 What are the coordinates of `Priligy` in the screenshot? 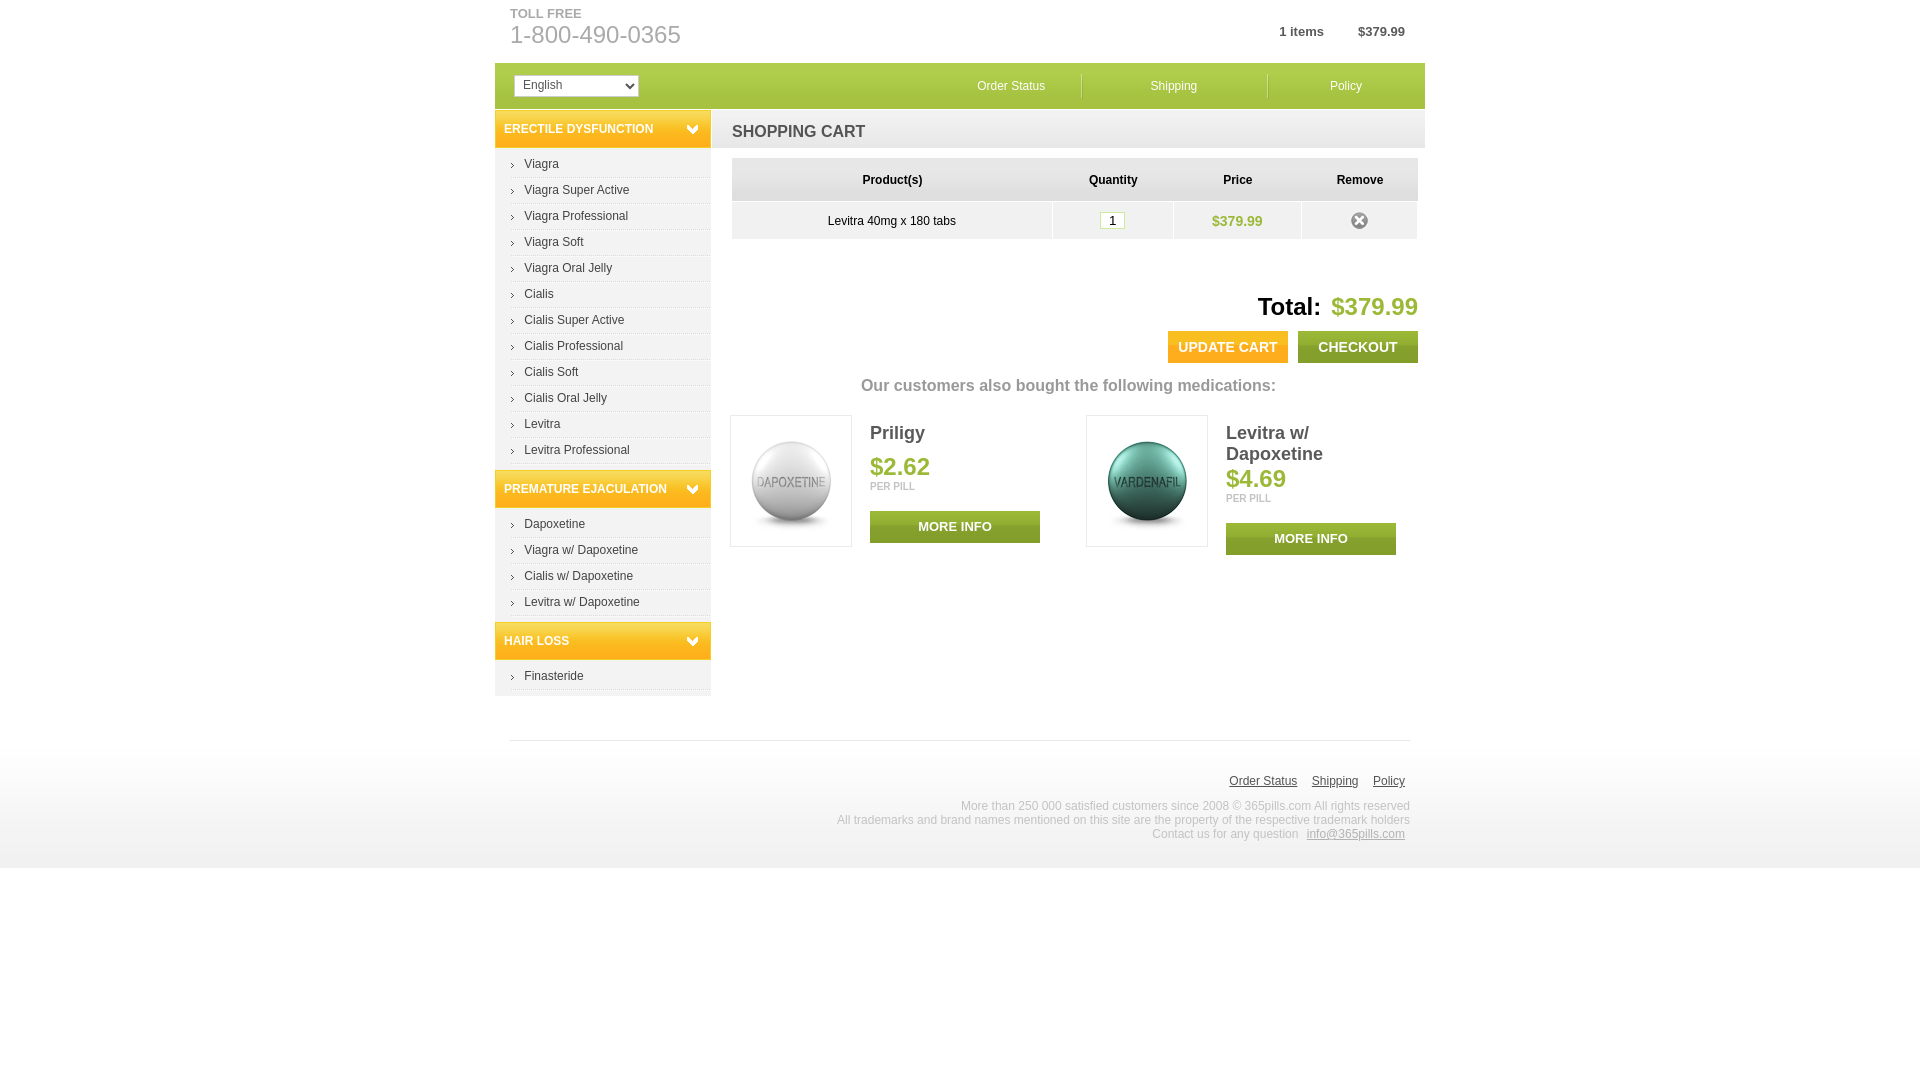 It's located at (898, 433).